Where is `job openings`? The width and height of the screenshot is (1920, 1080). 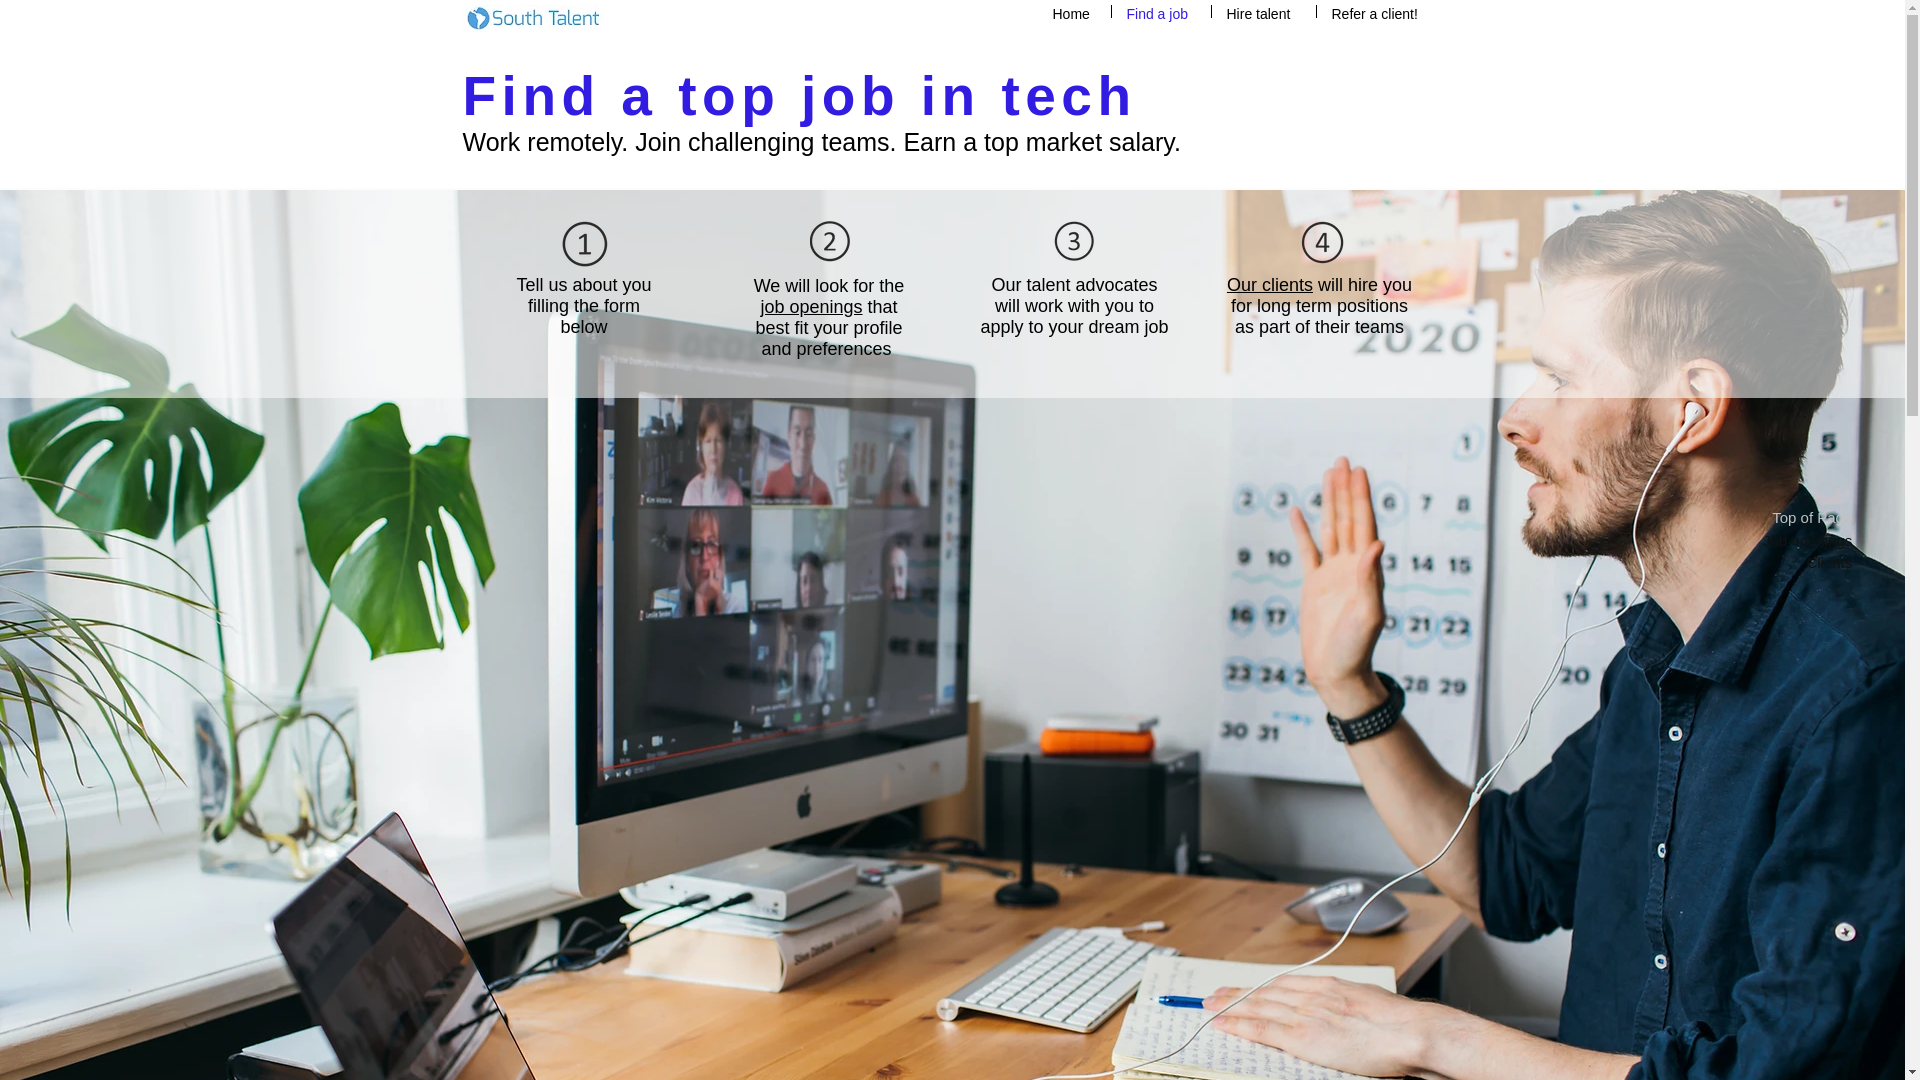 job openings is located at coordinates (811, 307).